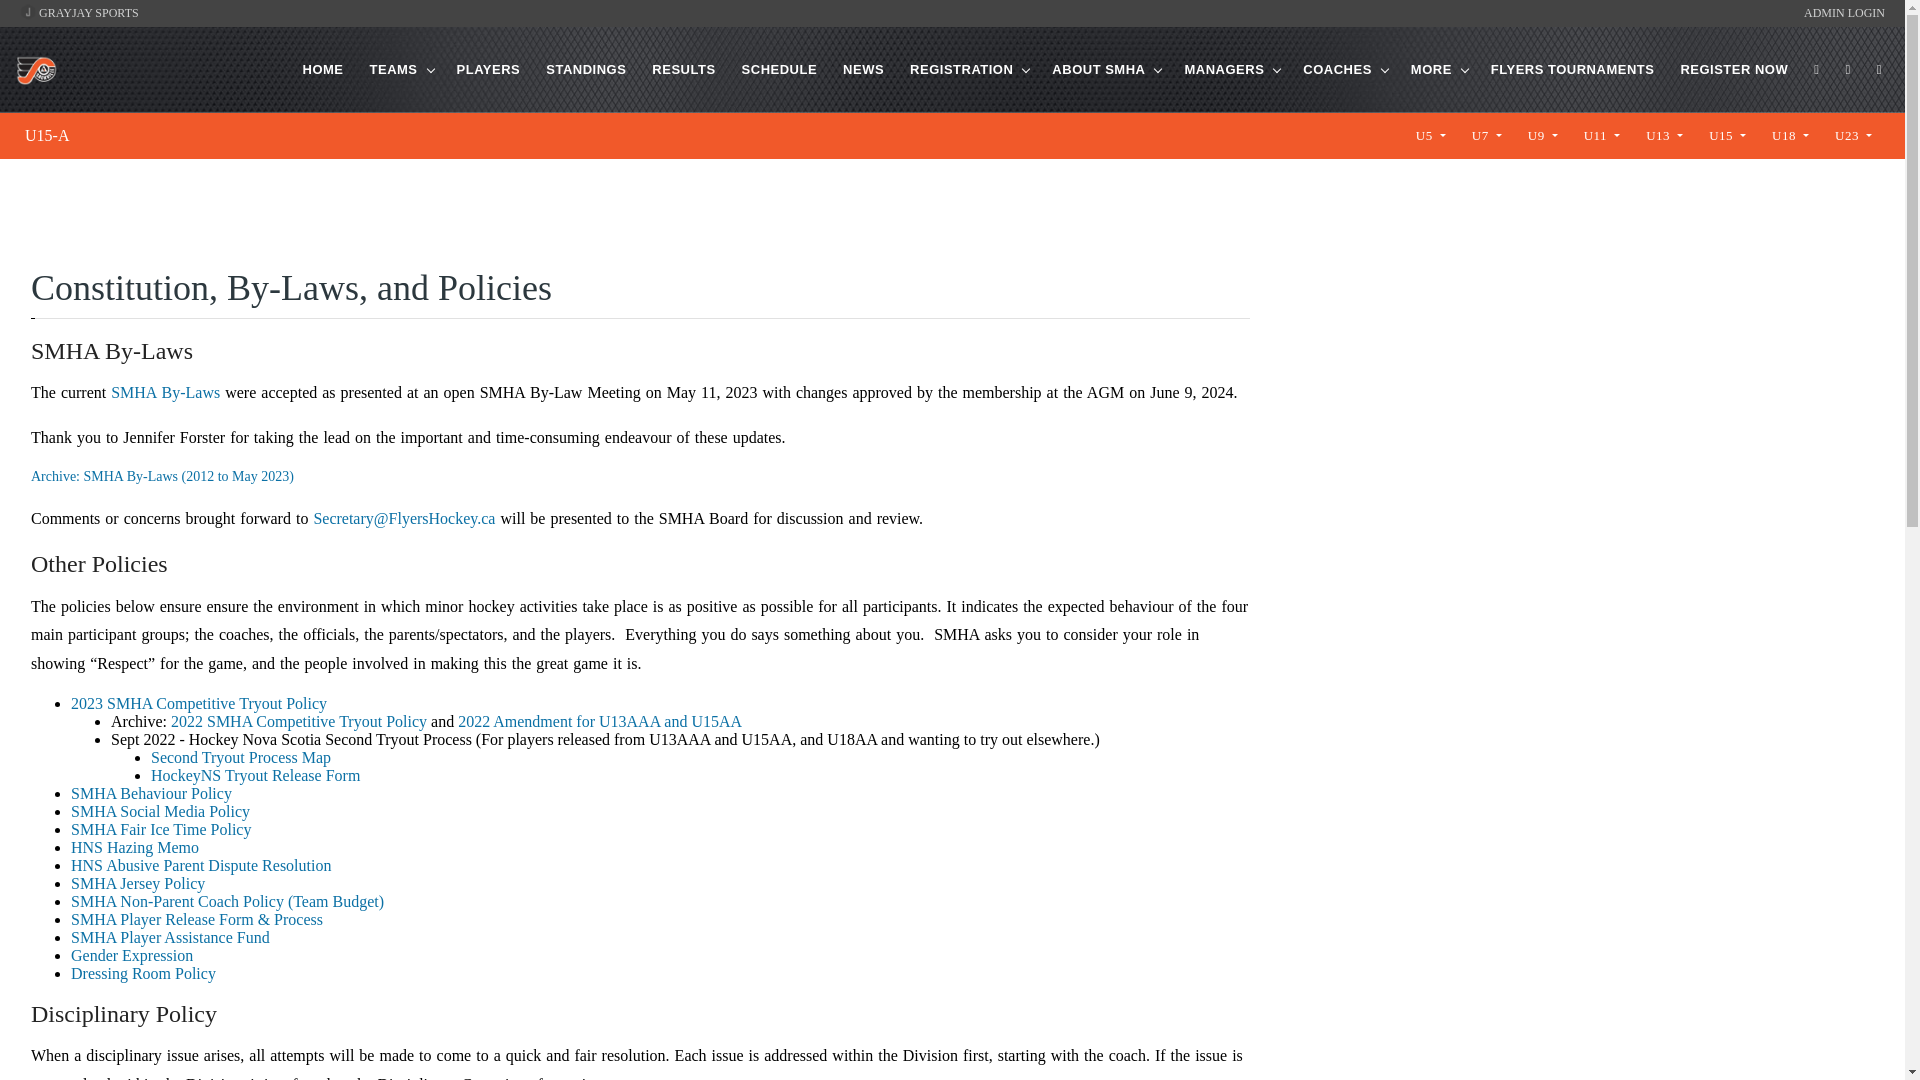 This screenshot has height=1080, width=1920. Describe the element at coordinates (489, 70) in the screenshot. I see `PLAYERS` at that location.